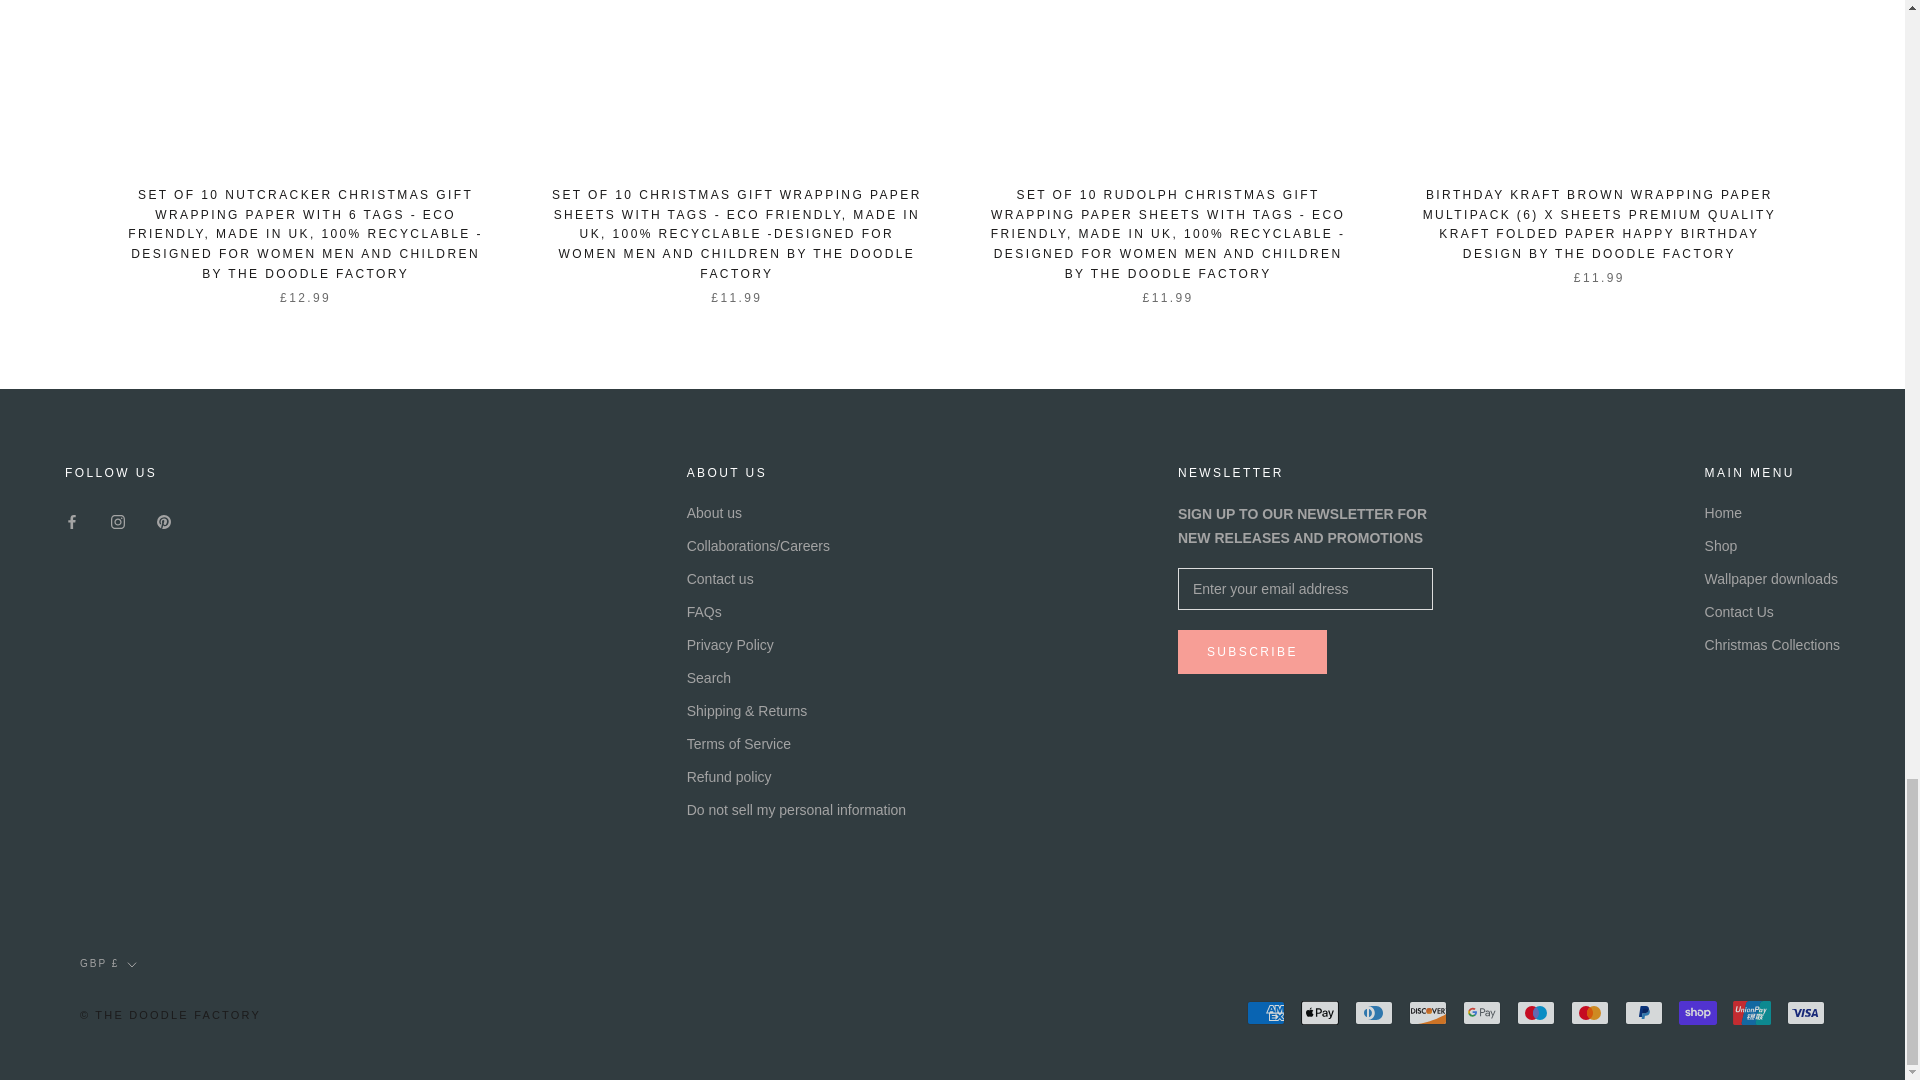  I want to click on Diners Club, so click(1374, 1012).